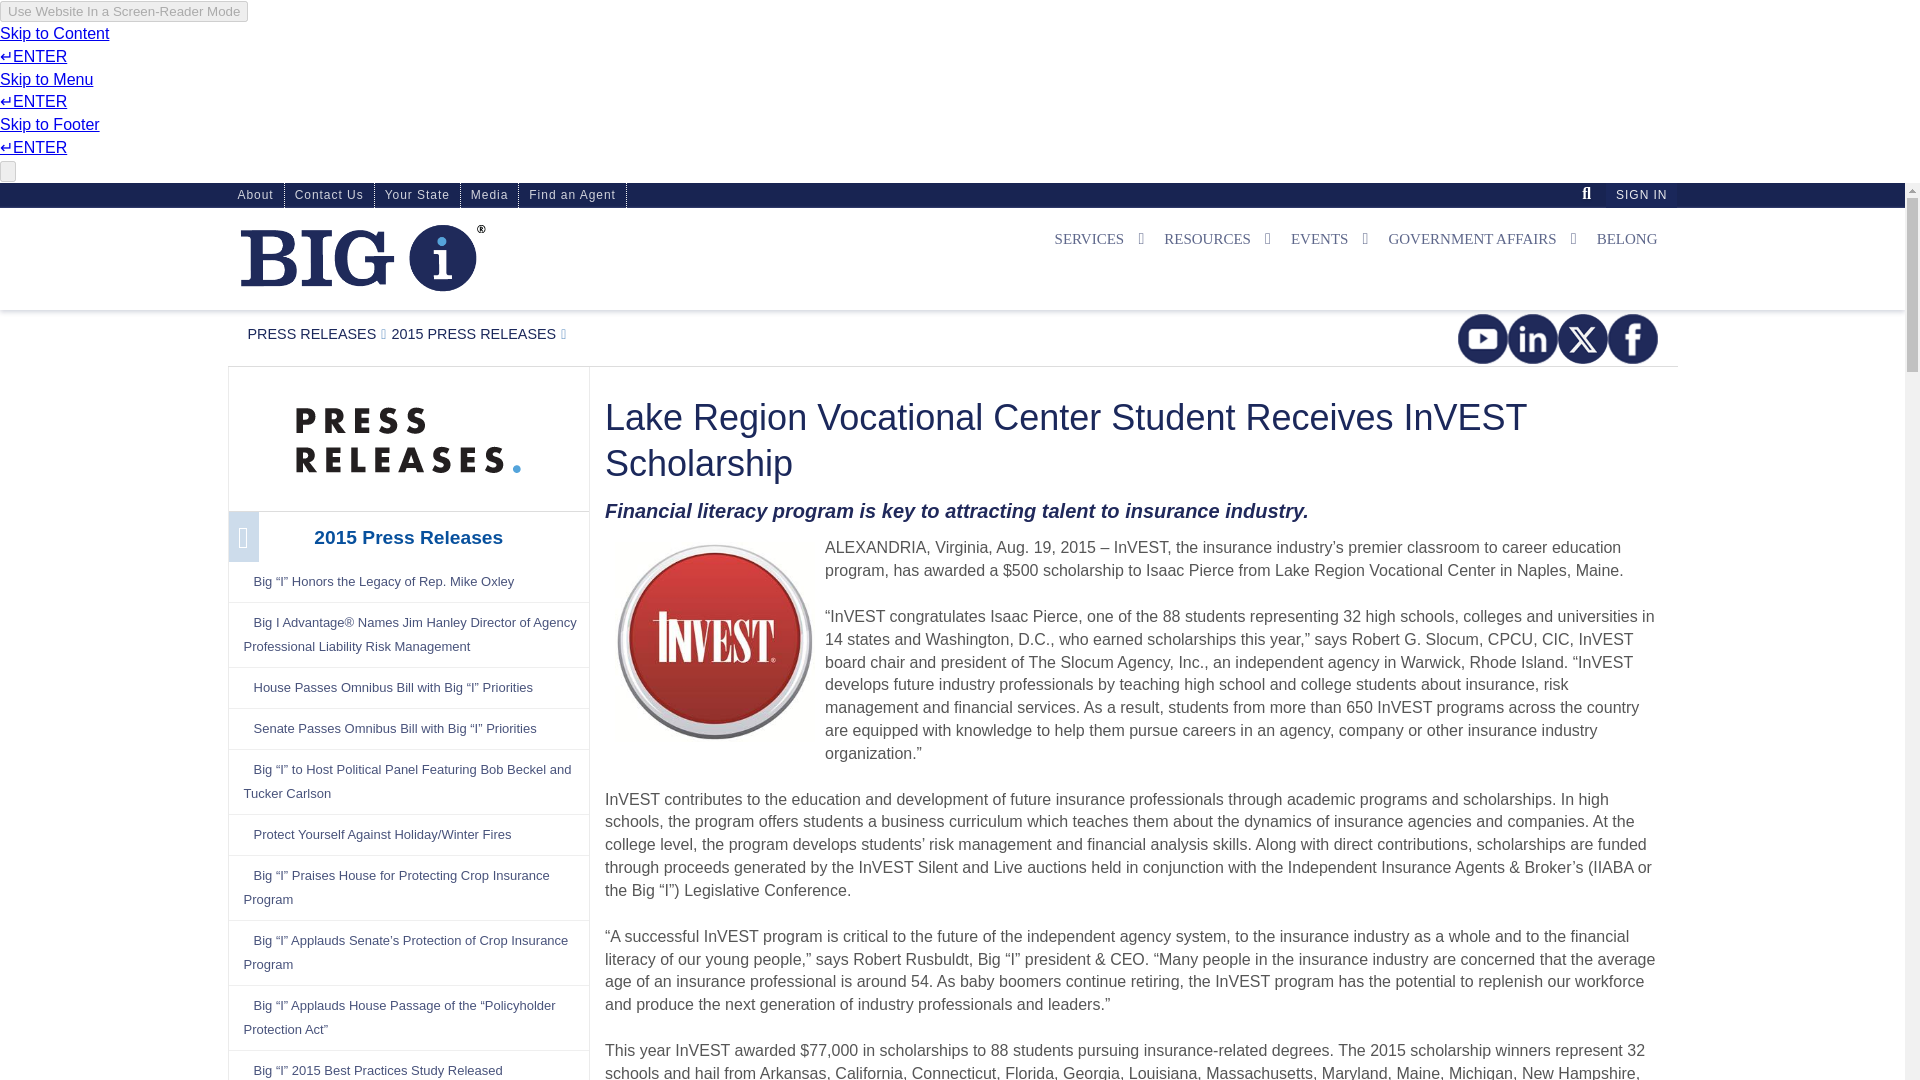  Describe the element at coordinates (329, 195) in the screenshot. I see `Contact Us` at that location.